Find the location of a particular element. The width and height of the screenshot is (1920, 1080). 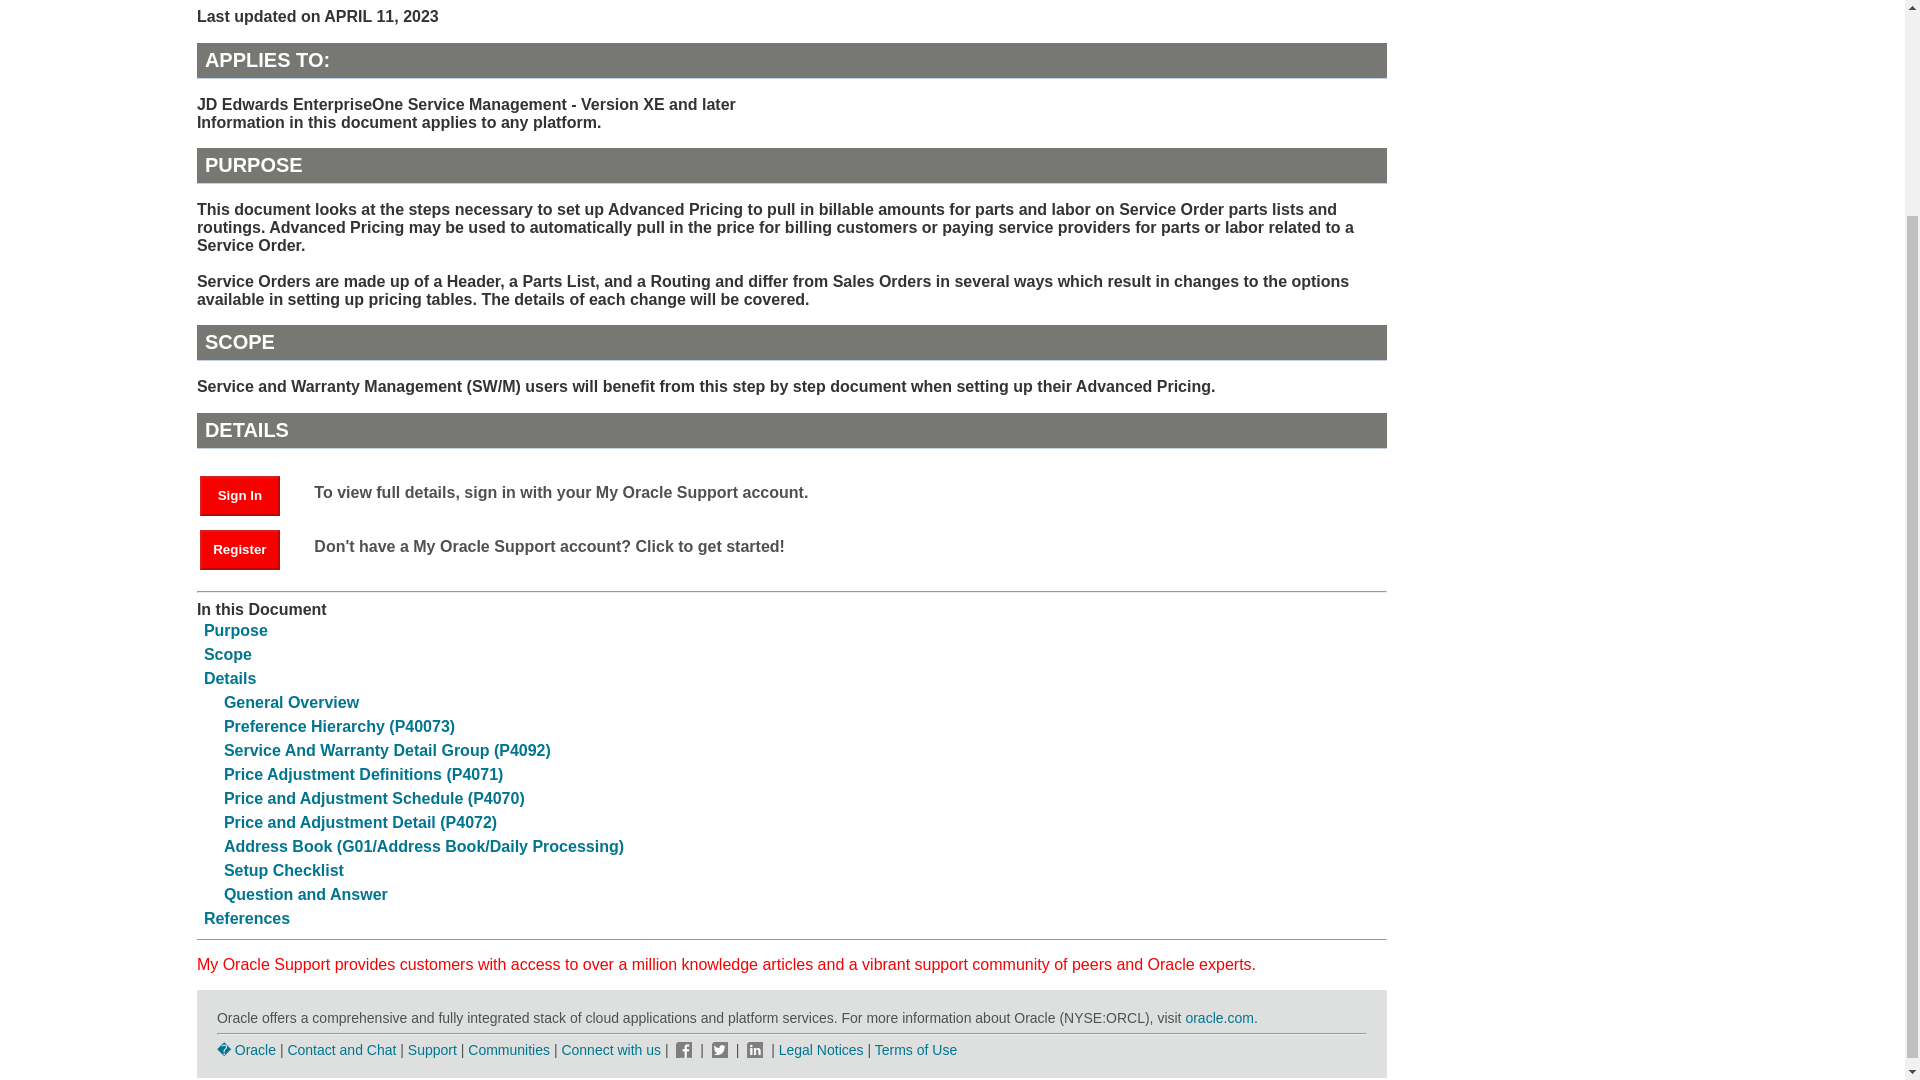

Sign In is located at coordinates (240, 496).